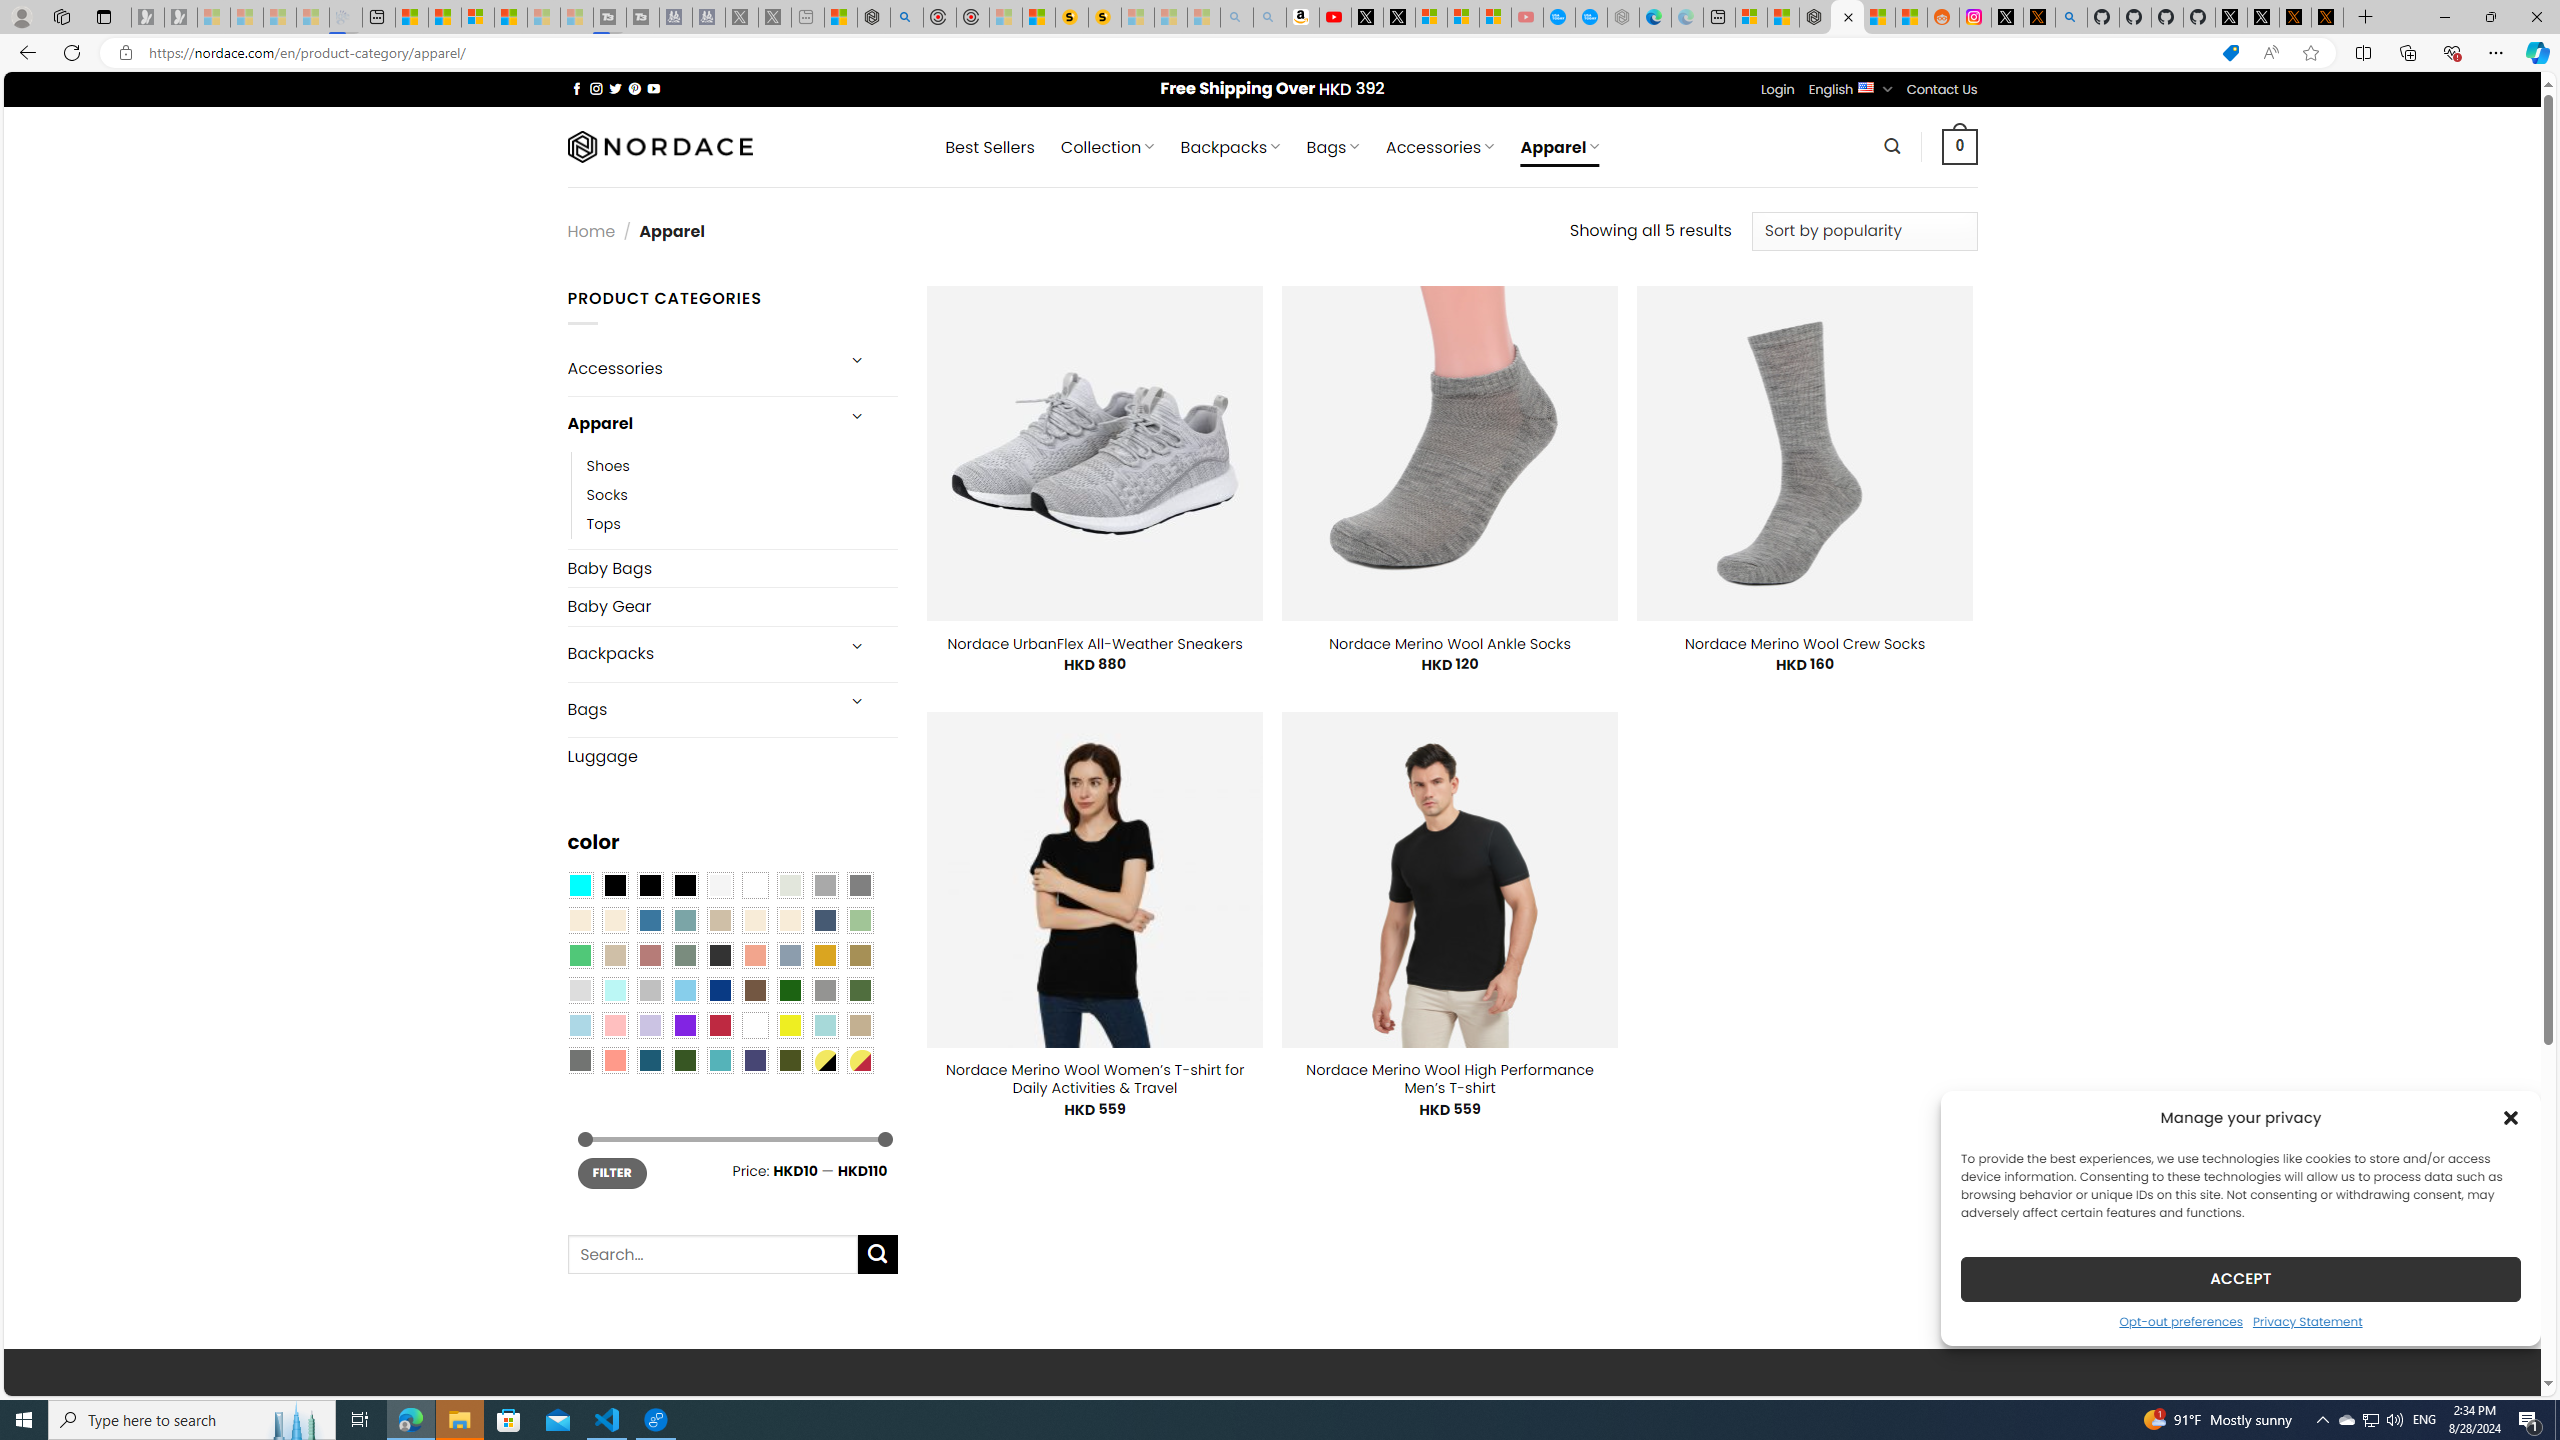 Image resolution: width=2560 pixels, height=1440 pixels. Describe the element at coordinates (1590, 17) in the screenshot. I see `The most popular Google 'how to' searches` at that location.